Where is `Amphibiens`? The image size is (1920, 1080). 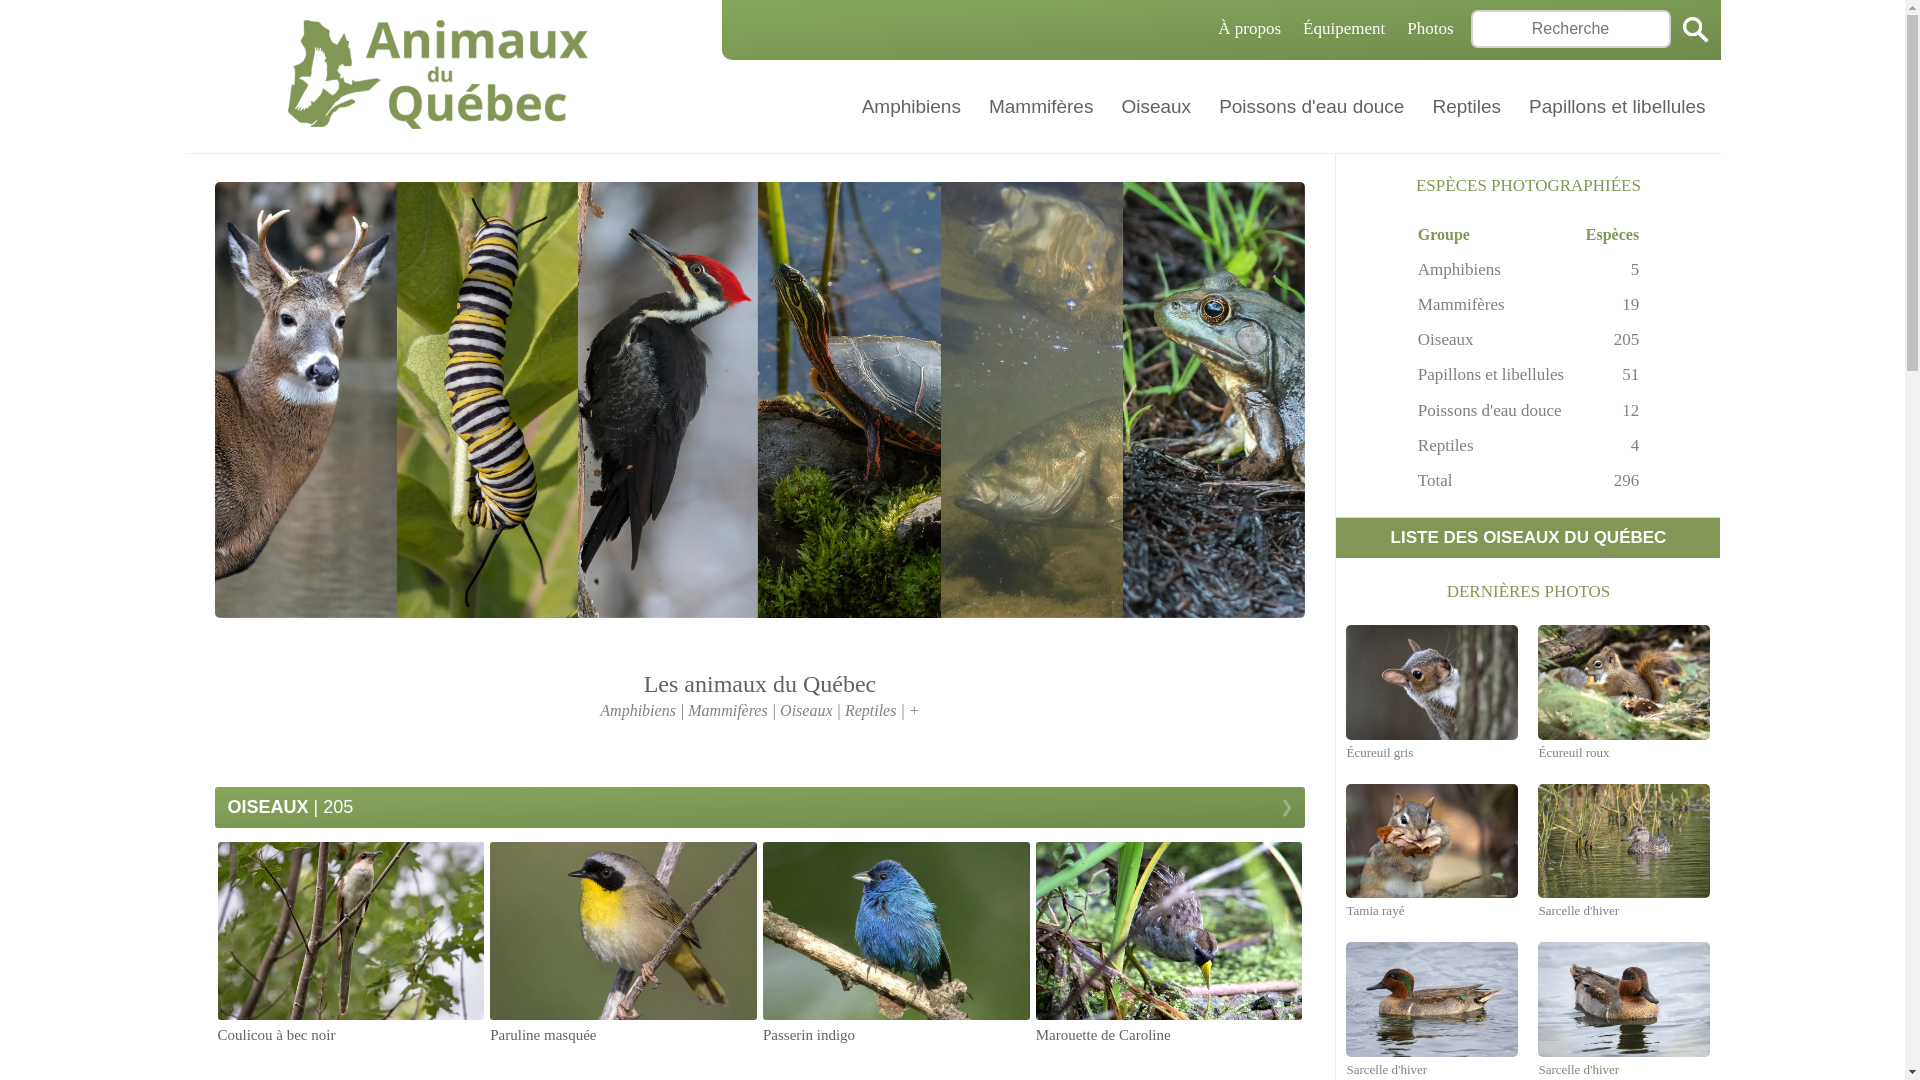
Amphibiens is located at coordinates (912, 106).